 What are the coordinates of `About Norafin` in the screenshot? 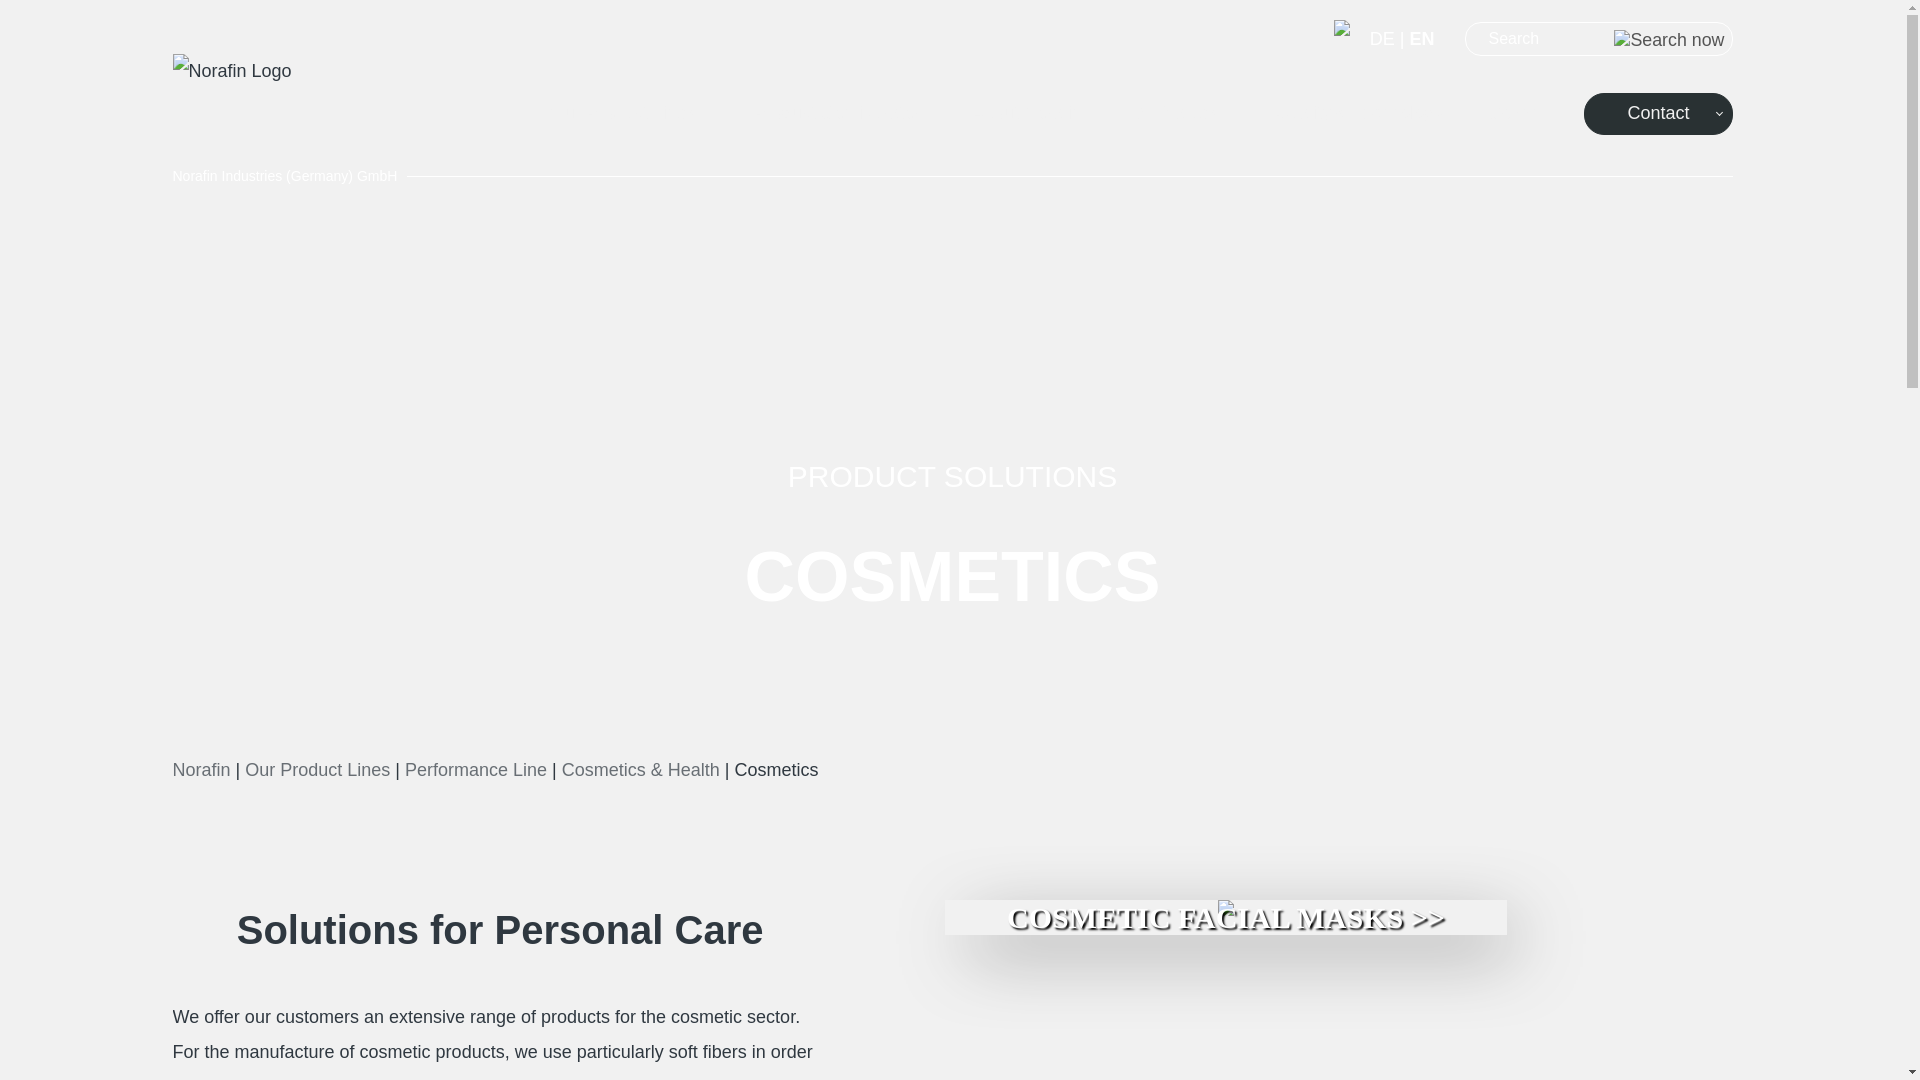 It's located at (1024, 124).